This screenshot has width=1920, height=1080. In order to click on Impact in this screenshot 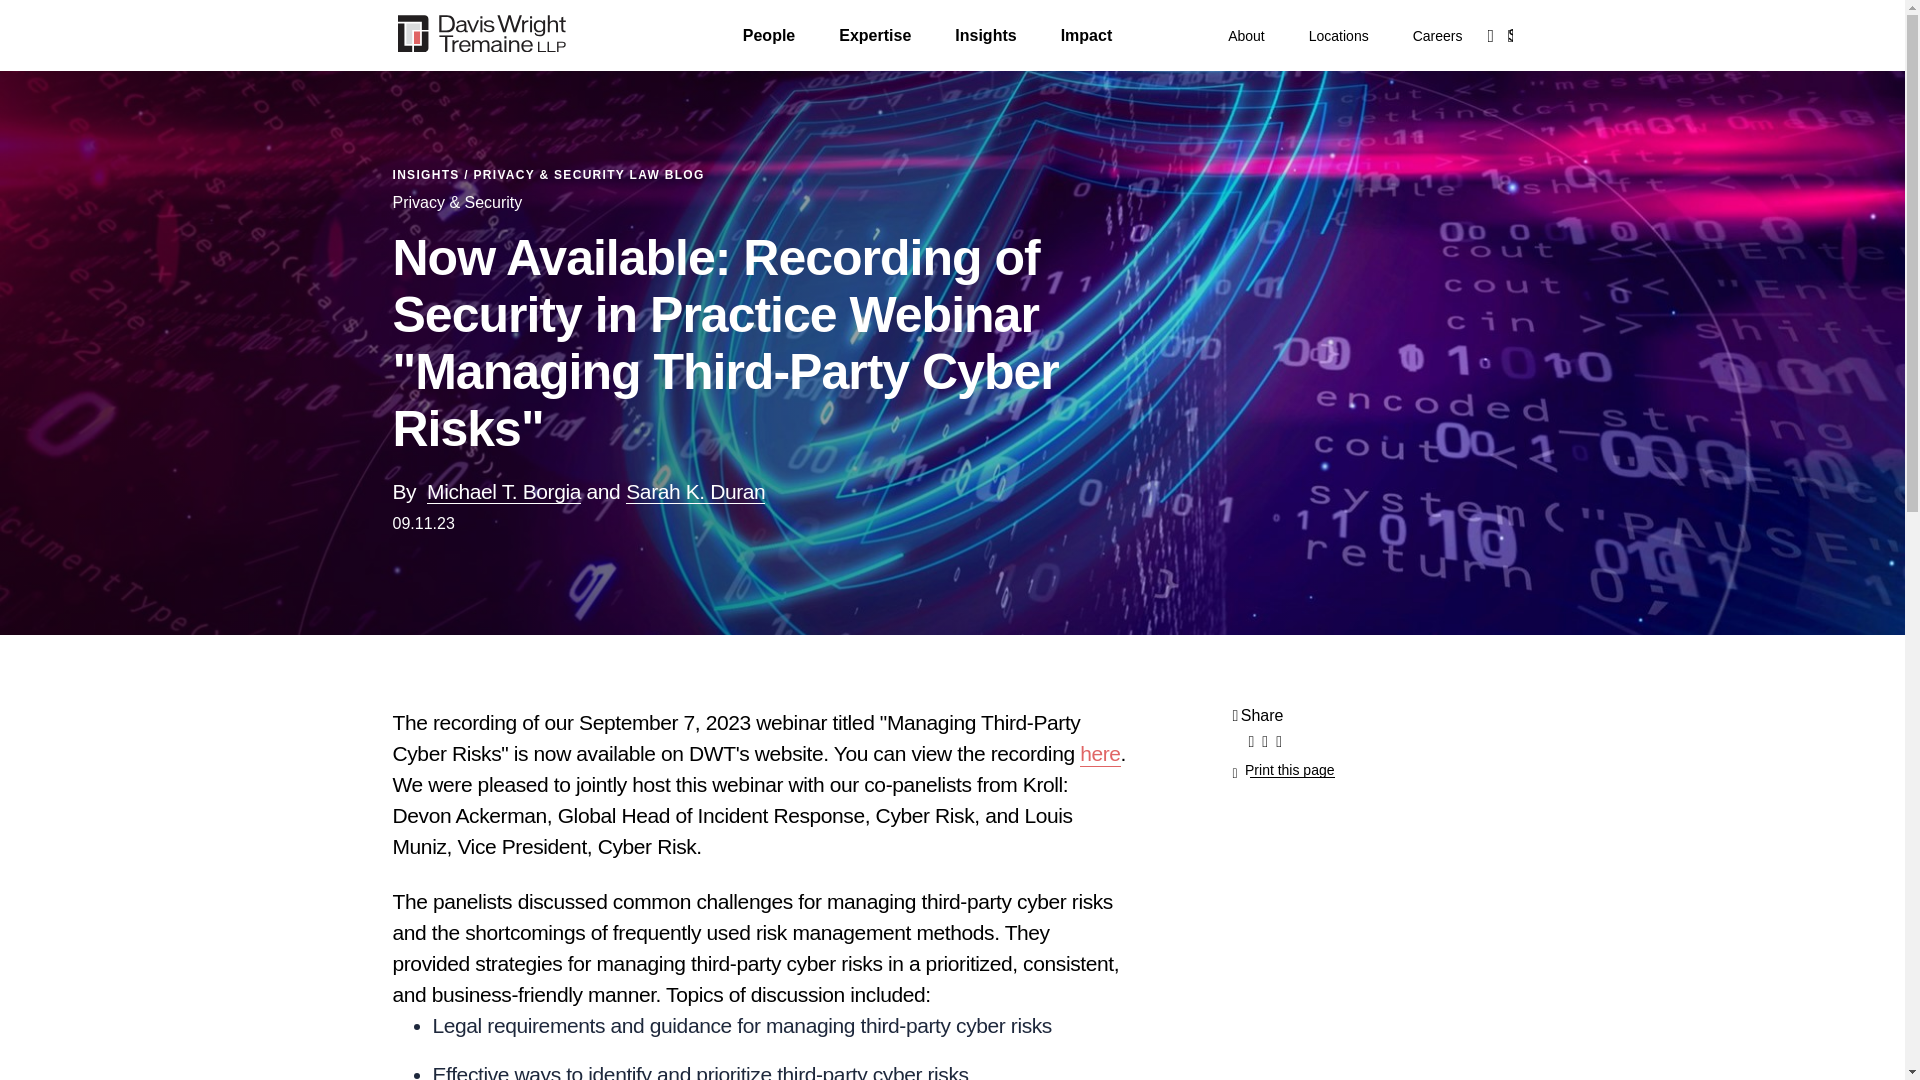, I will do `click(1087, 35)`.